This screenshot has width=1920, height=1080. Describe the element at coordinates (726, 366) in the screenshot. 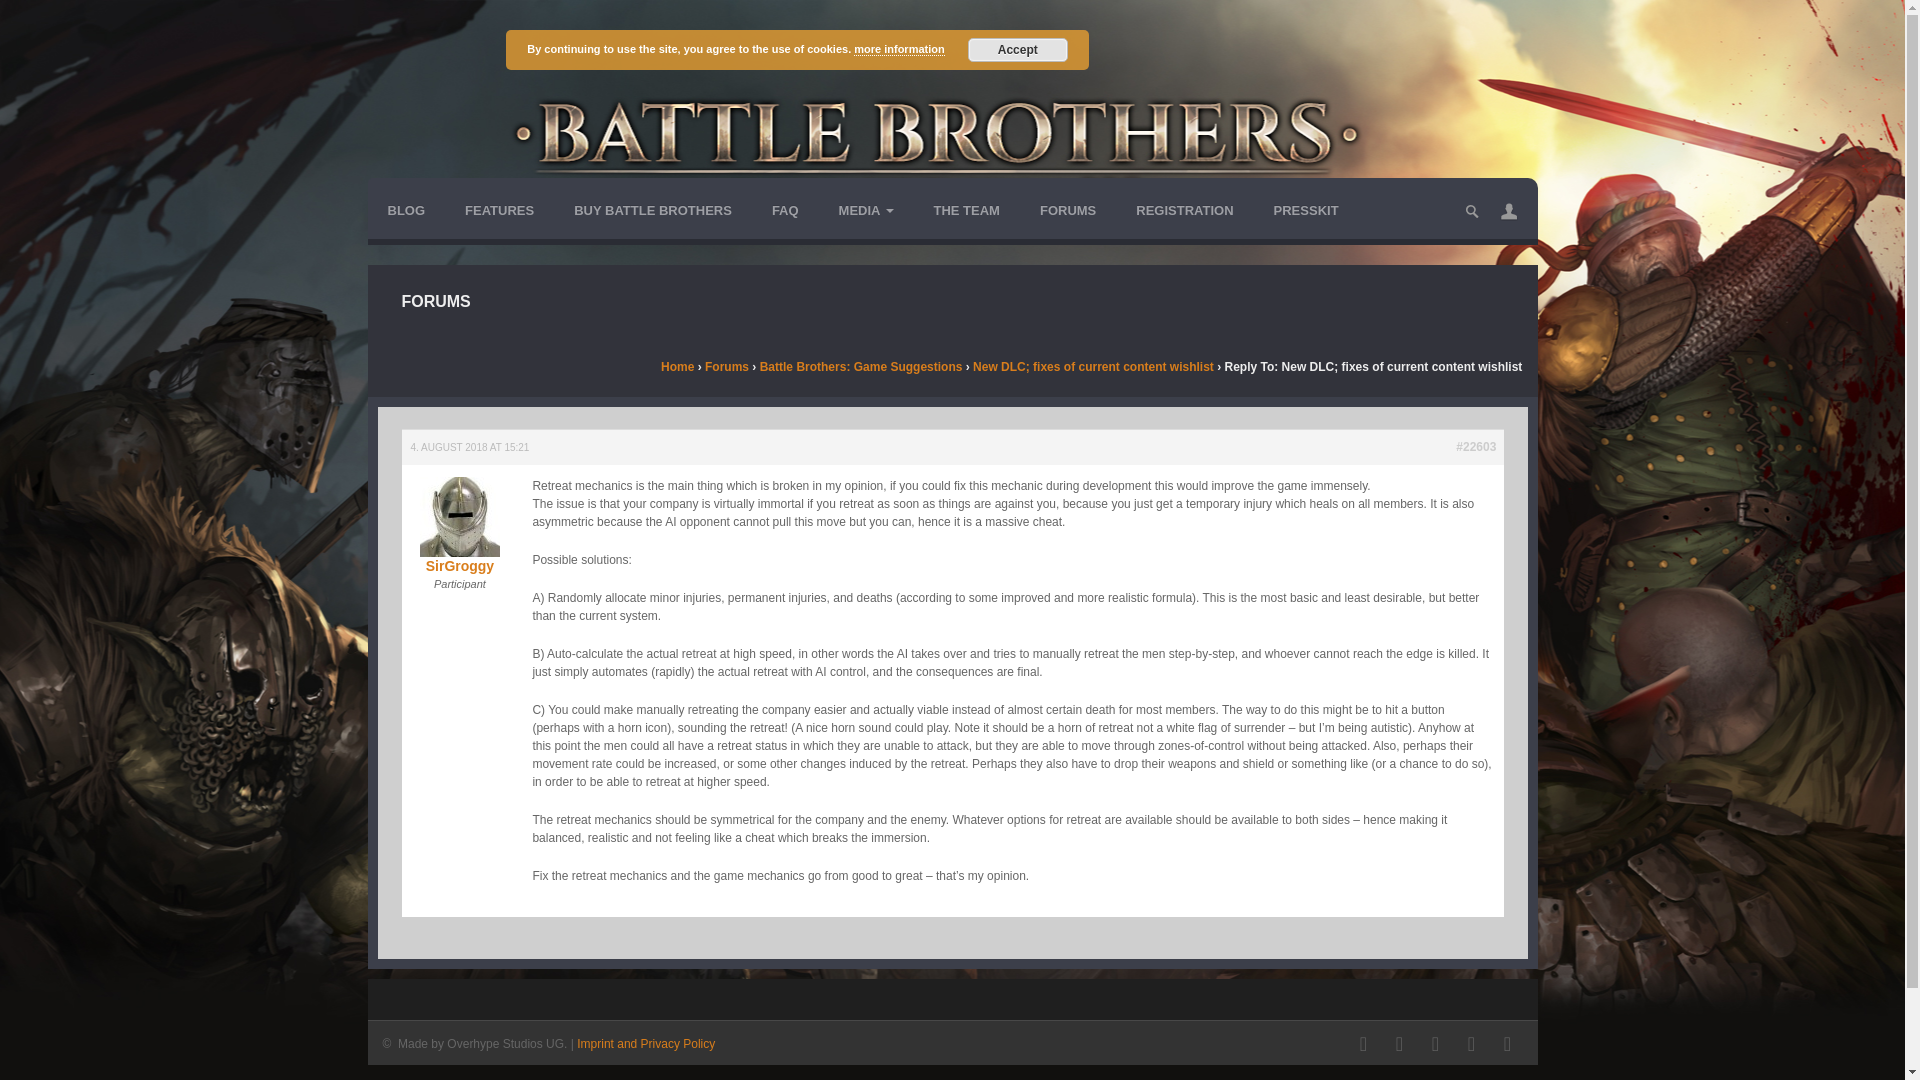

I see `Forums` at that location.